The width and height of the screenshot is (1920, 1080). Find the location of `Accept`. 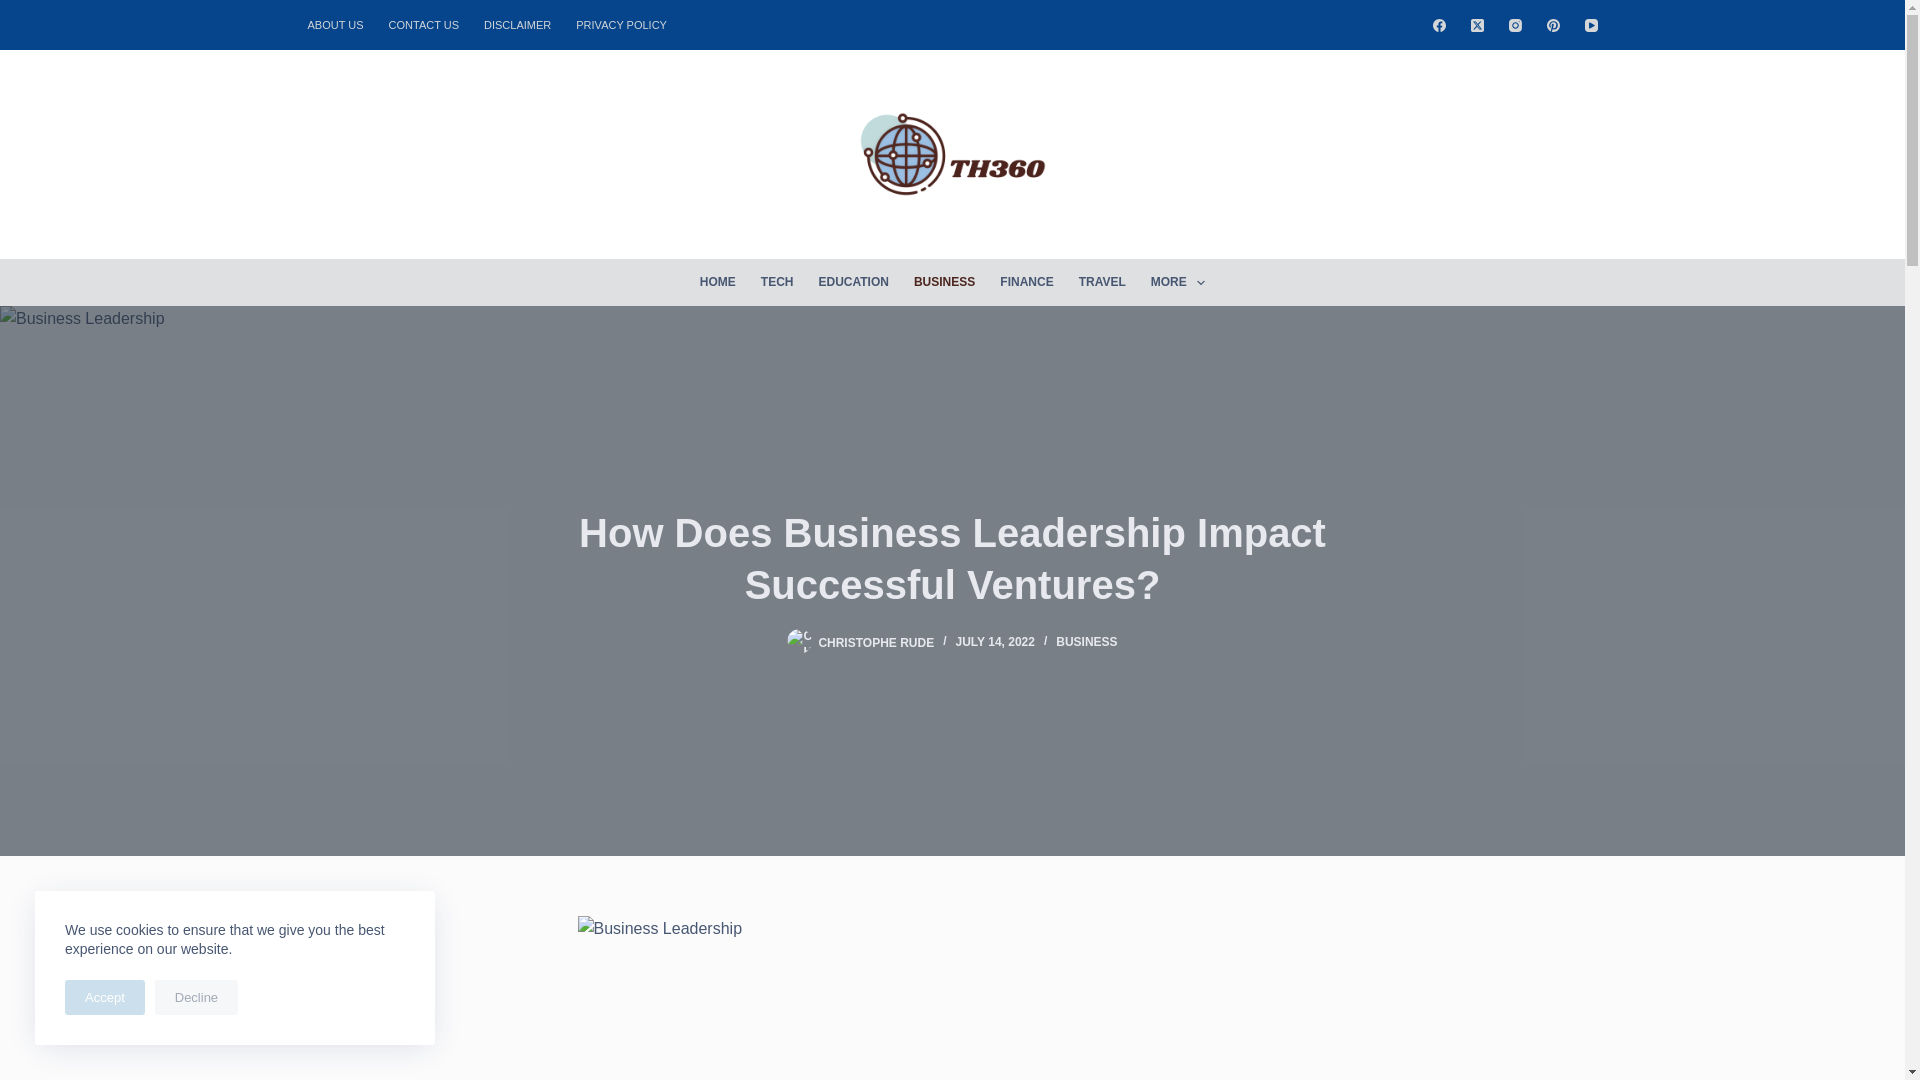

Accept is located at coordinates (105, 997).